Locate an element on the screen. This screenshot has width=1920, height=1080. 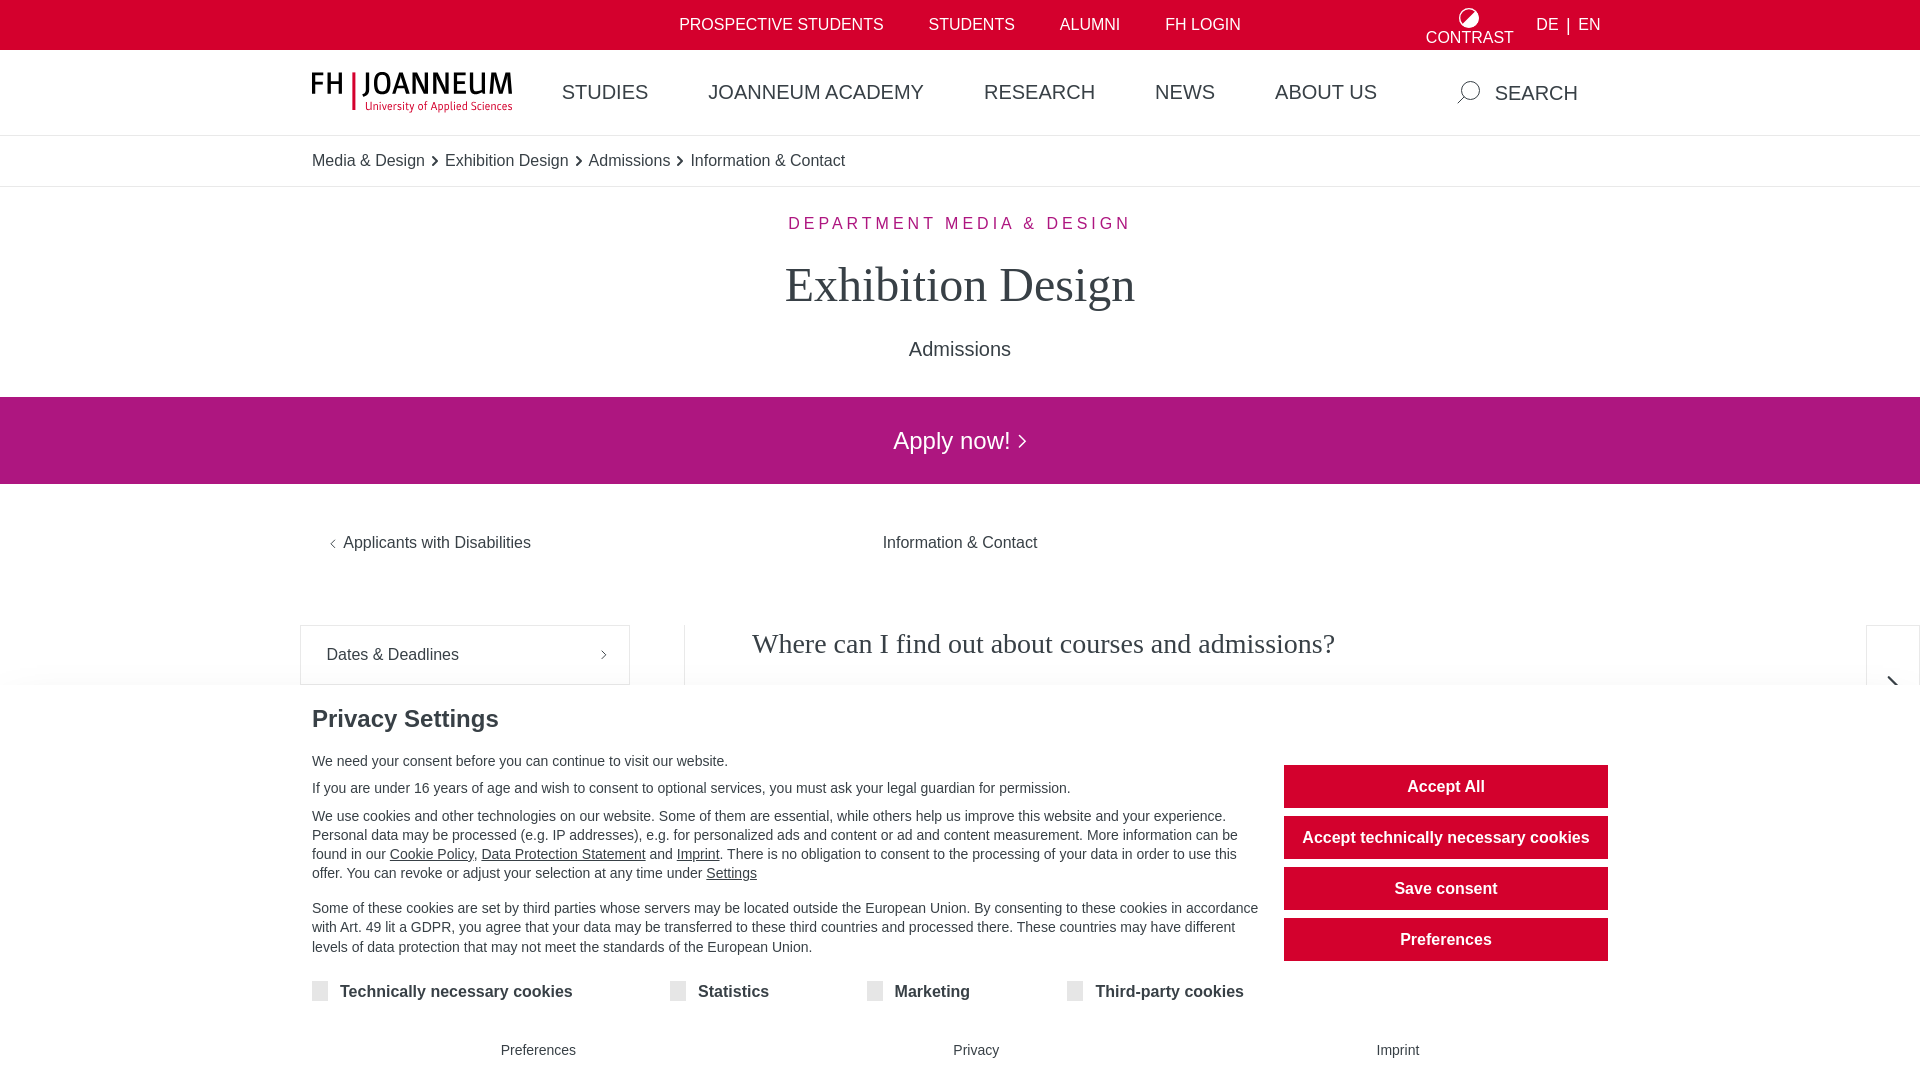
JOANNEUM ACADEMY is located at coordinates (816, 92).